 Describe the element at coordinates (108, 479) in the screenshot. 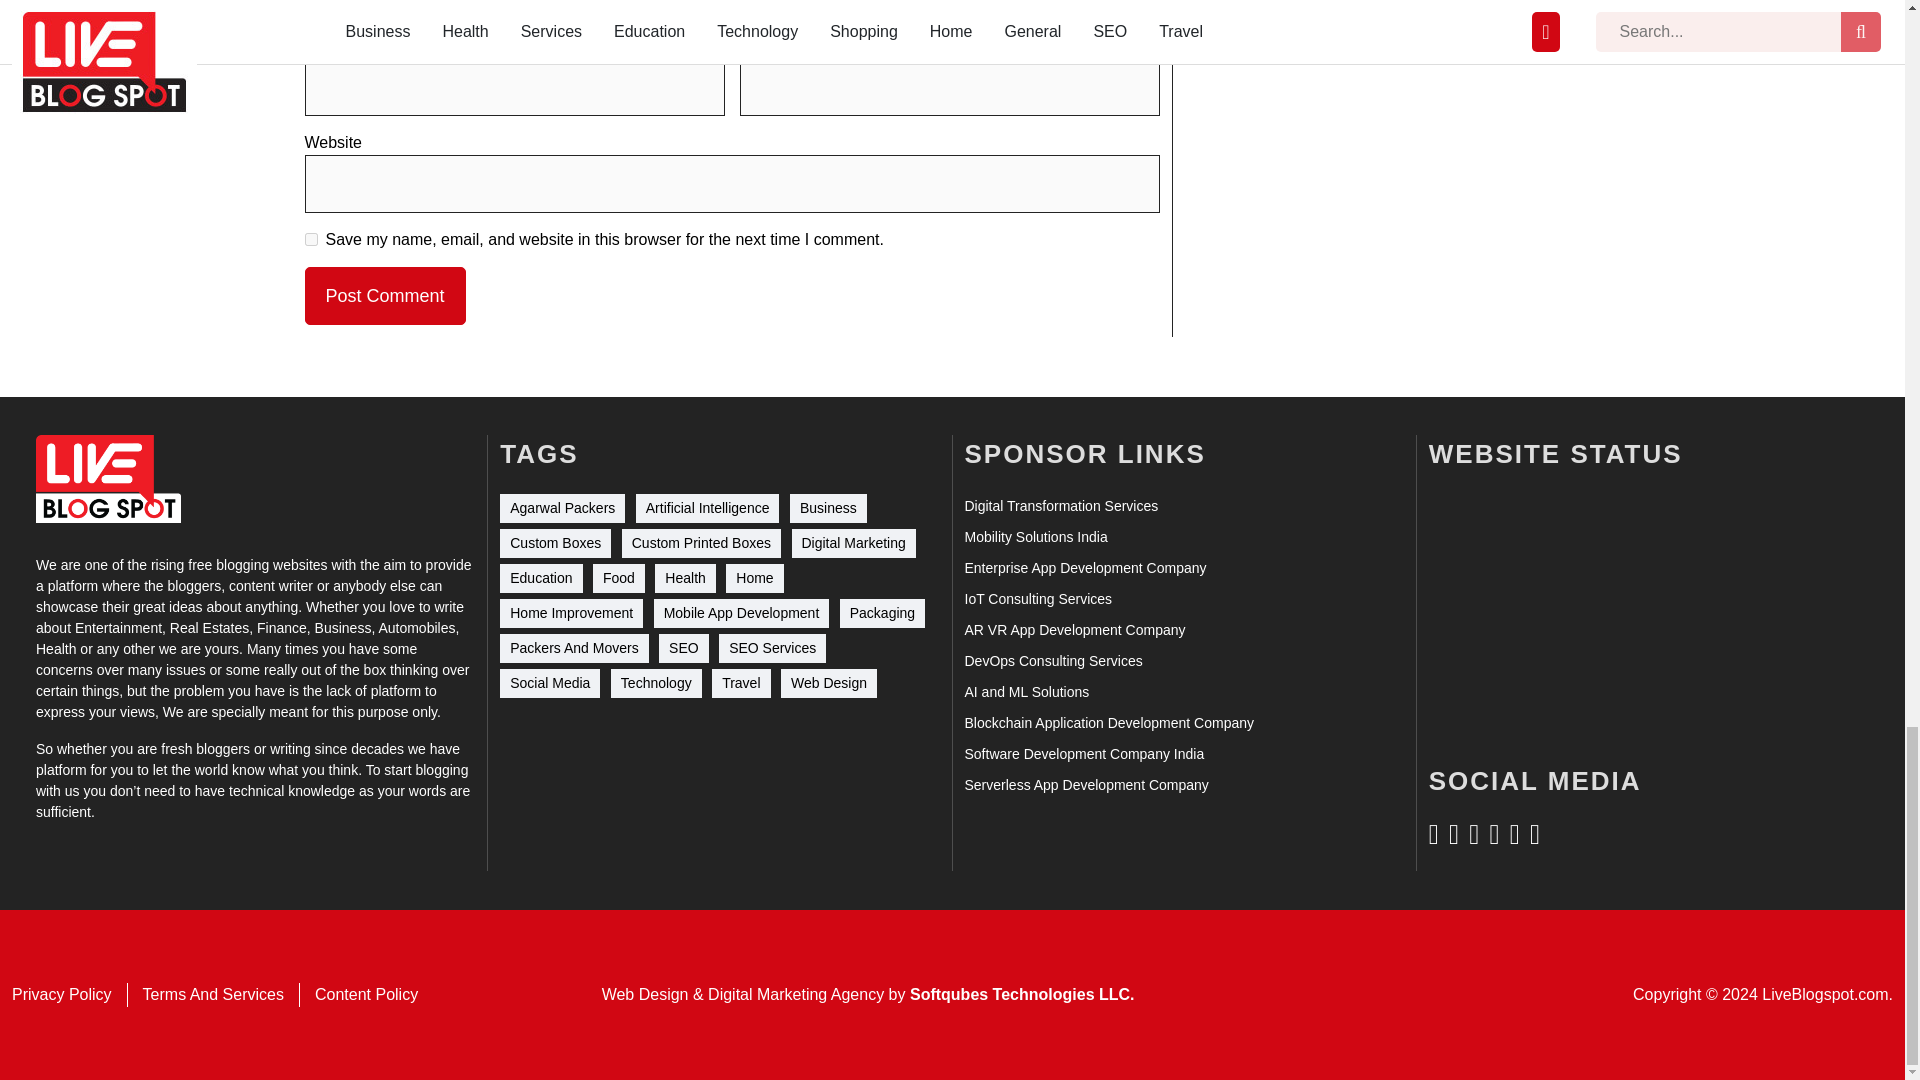

I see `Live Blog Spot` at that location.